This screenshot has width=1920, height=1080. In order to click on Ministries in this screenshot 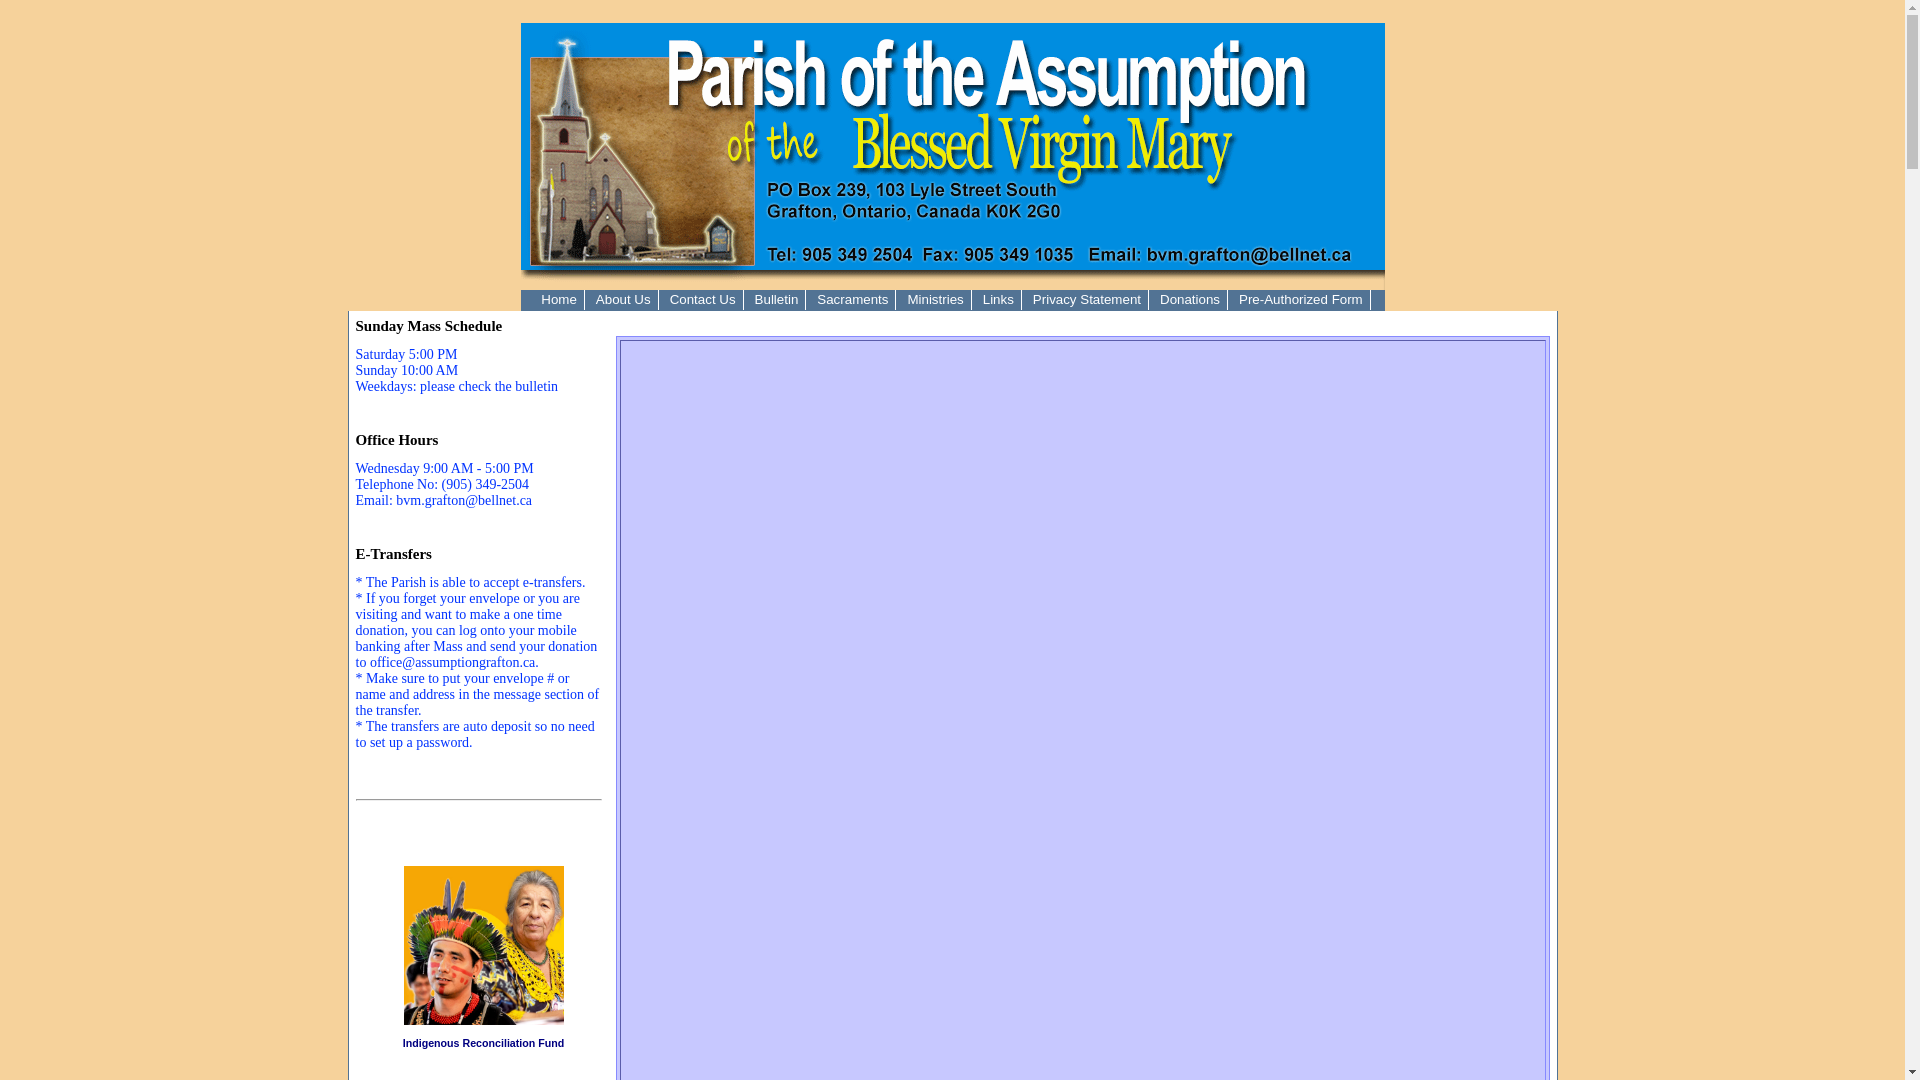, I will do `click(936, 300)`.